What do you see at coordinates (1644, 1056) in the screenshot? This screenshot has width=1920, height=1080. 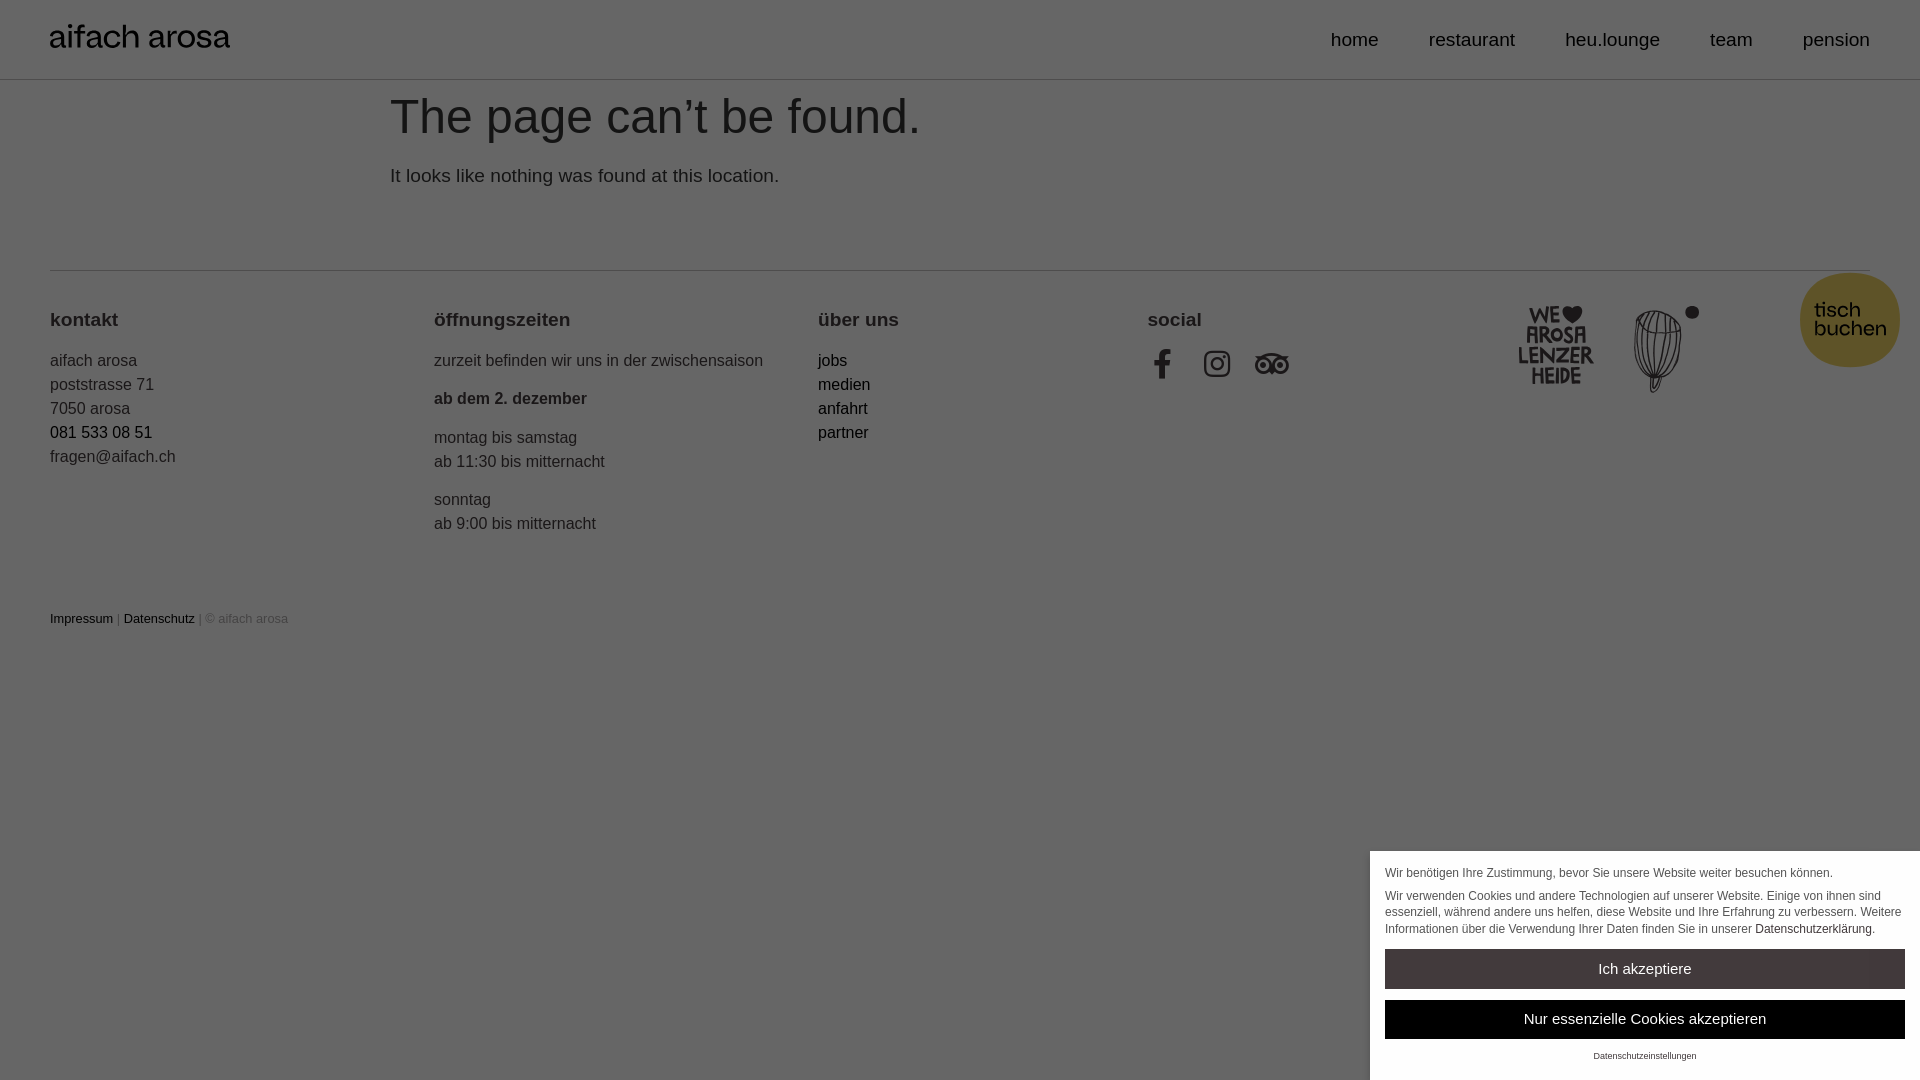 I see `Datenschutzeinstellungen` at bounding box center [1644, 1056].